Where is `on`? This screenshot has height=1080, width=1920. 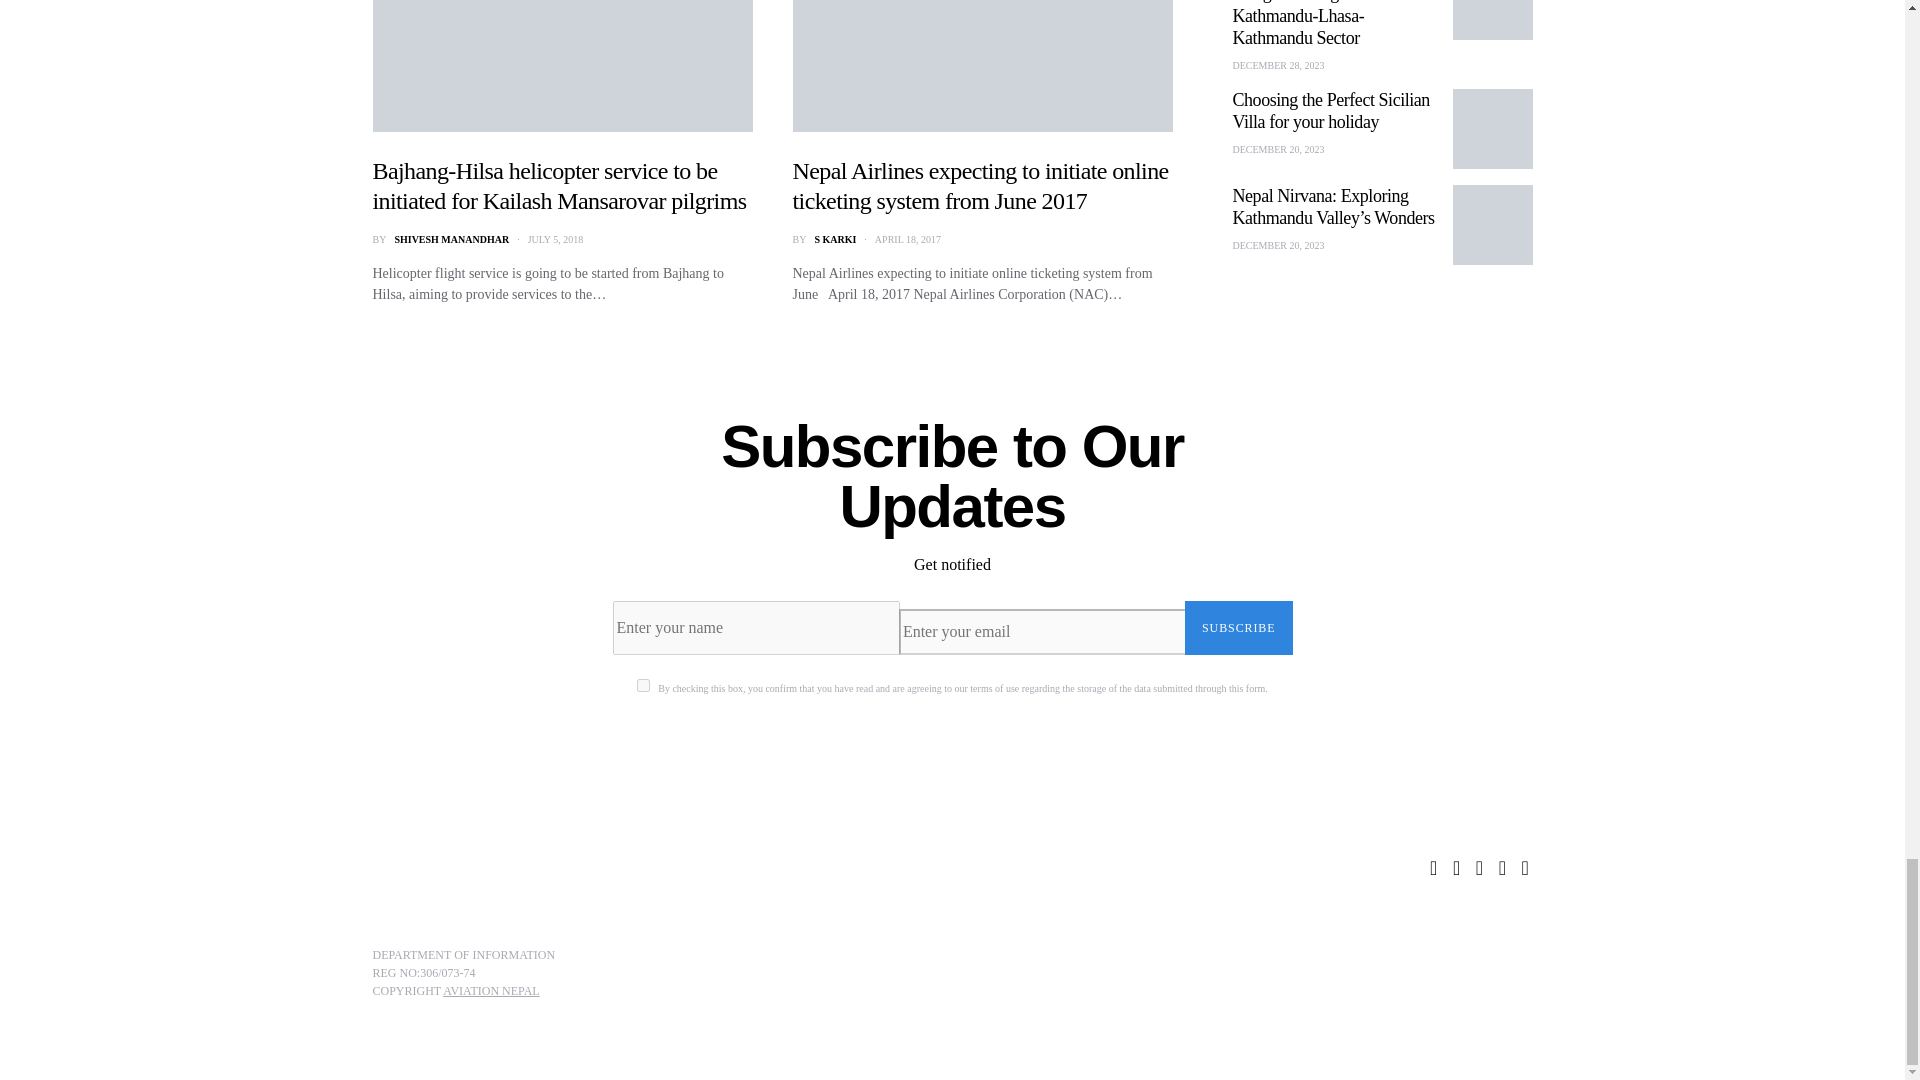 on is located at coordinates (644, 686).